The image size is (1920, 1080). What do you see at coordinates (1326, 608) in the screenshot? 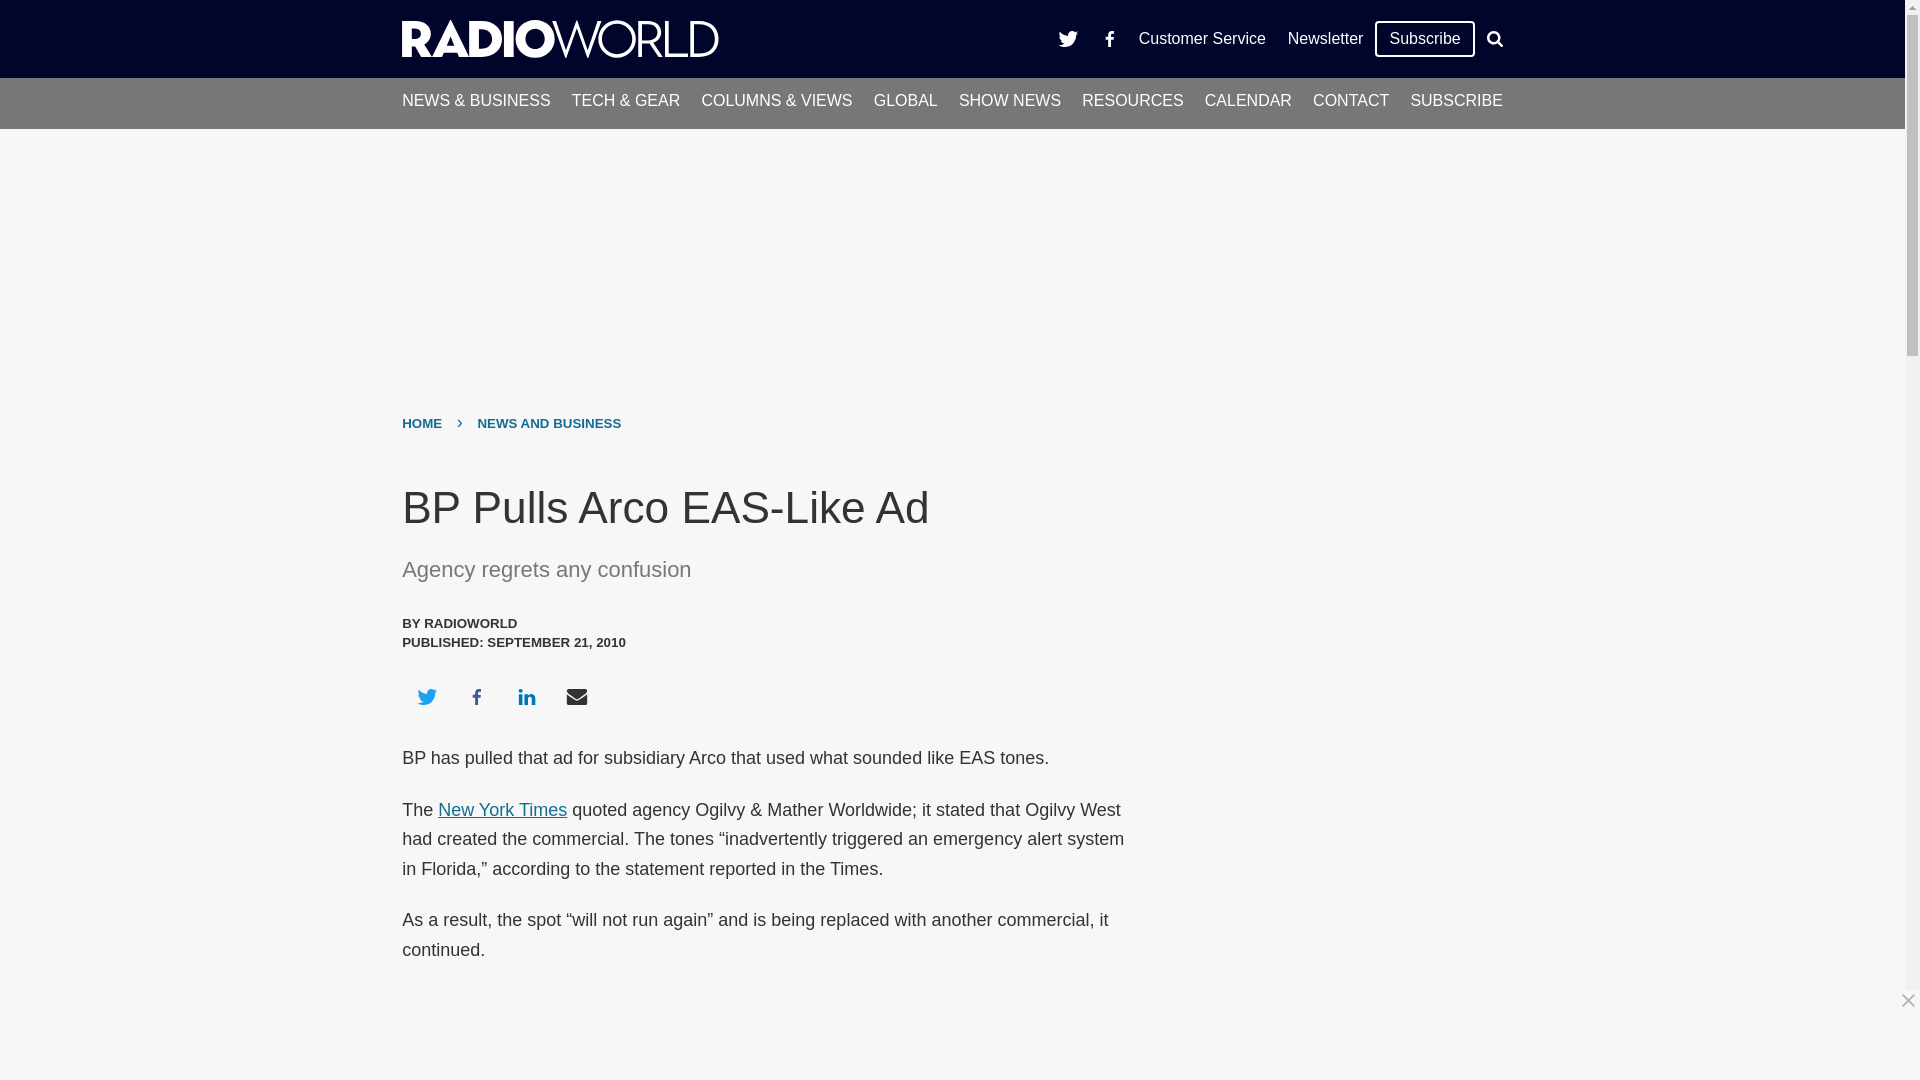
I see `Advertisement` at bounding box center [1326, 608].